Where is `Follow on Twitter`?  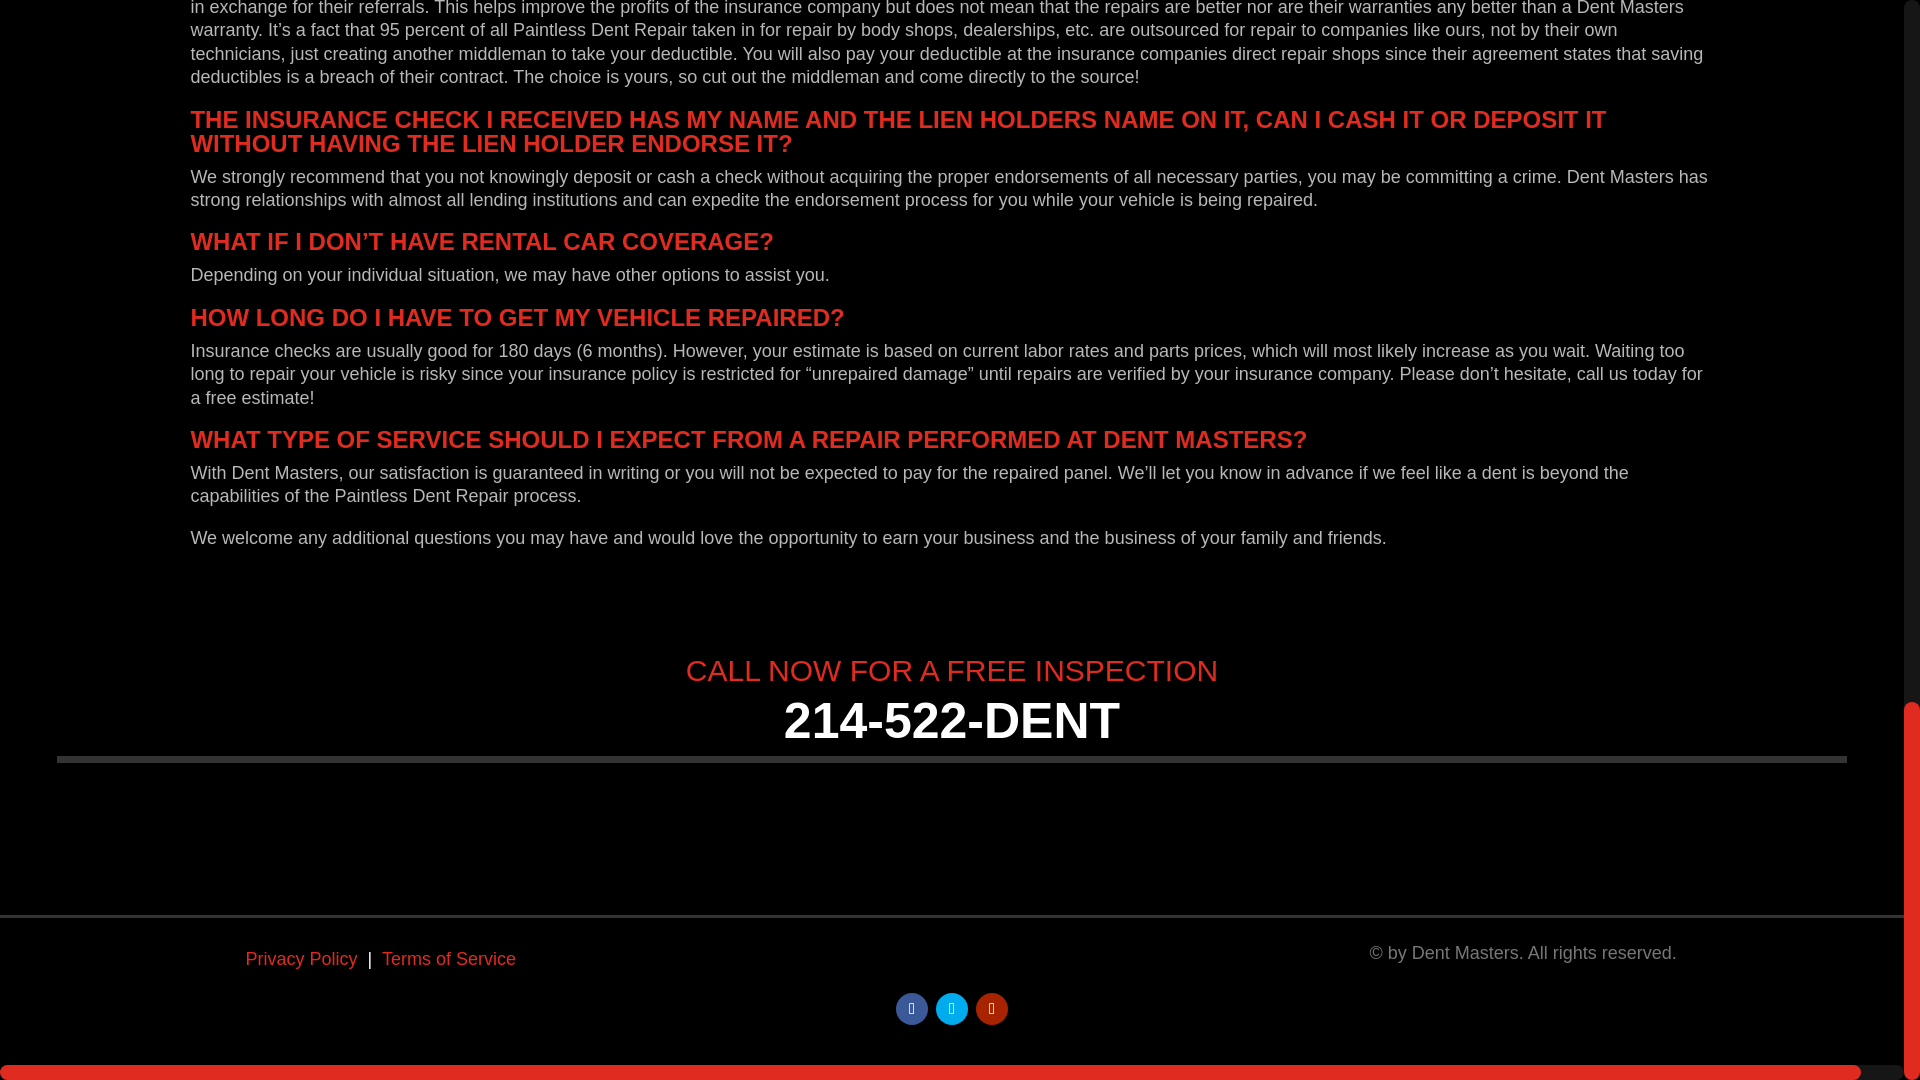
Follow on Twitter is located at coordinates (952, 1008).